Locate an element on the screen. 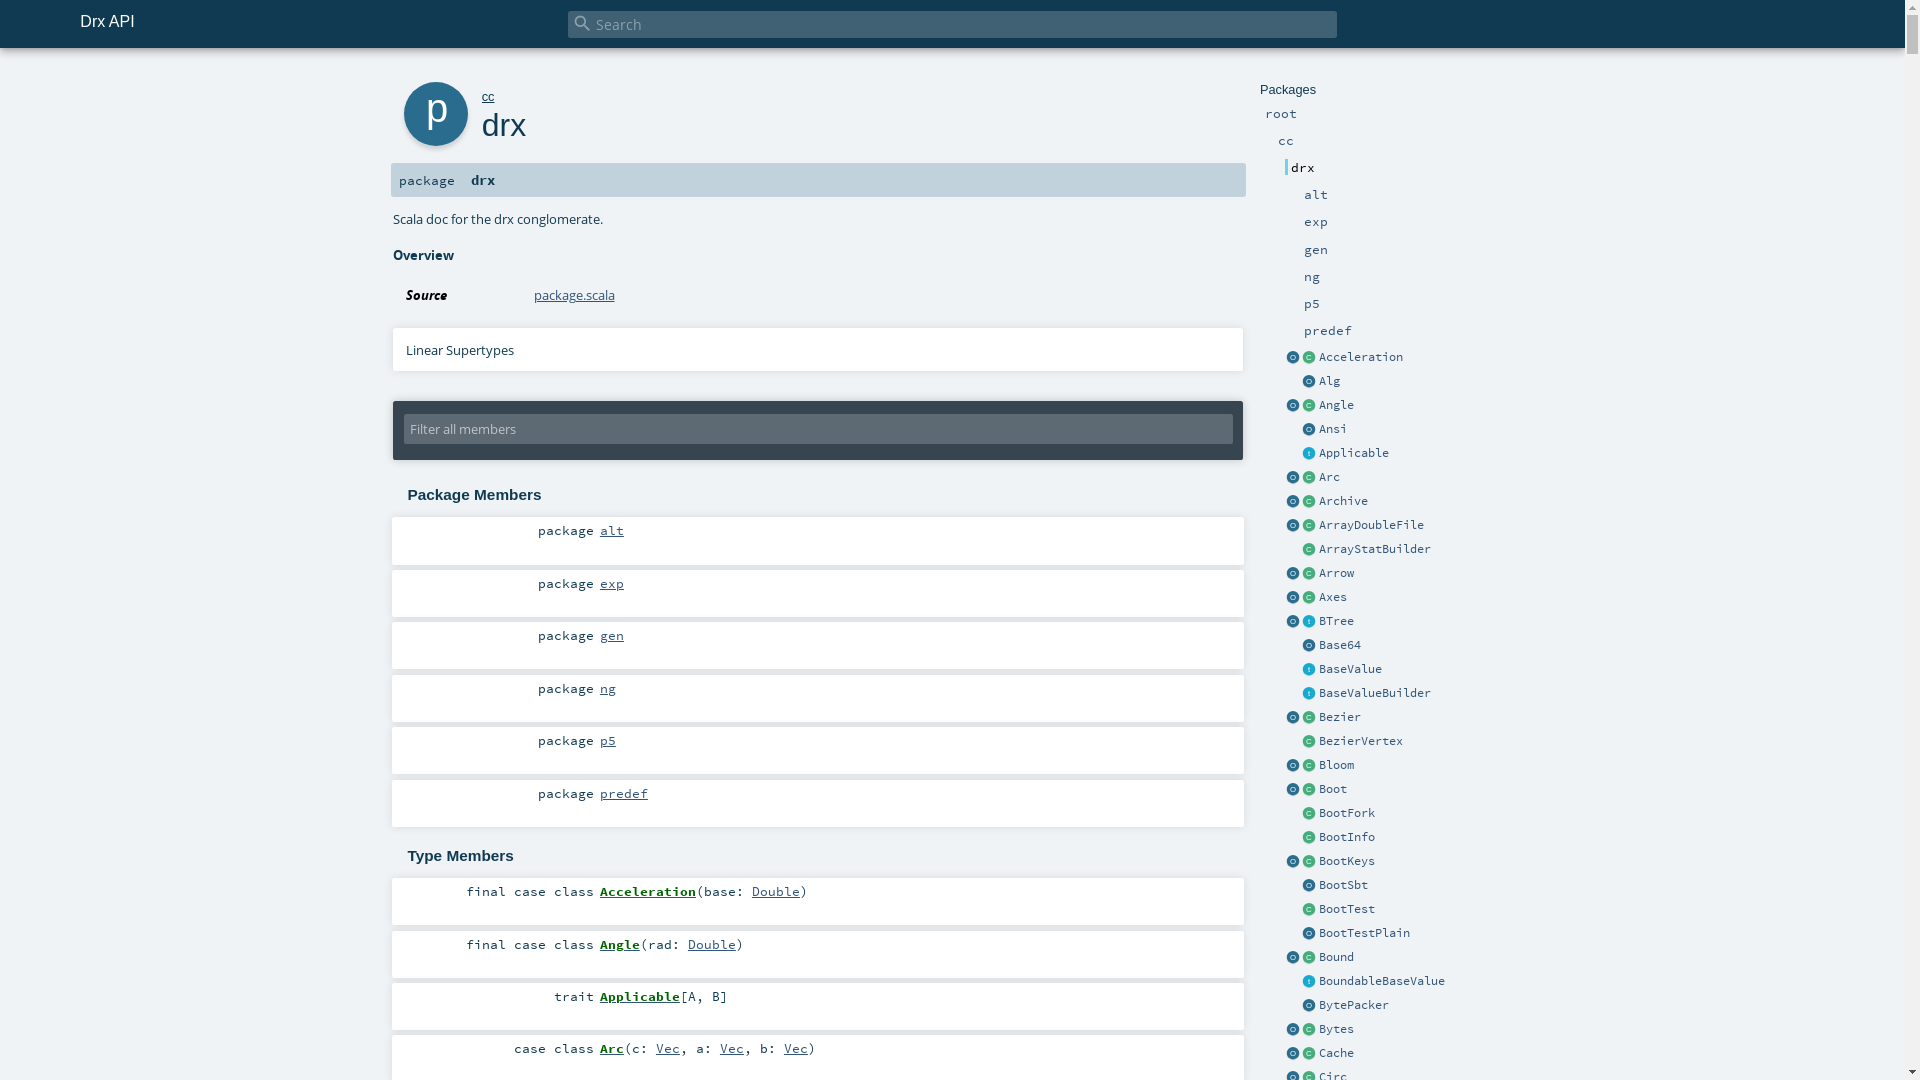 The width and height of the screenshot is (1920, 1080). Arrow is located at coordinates (1336, 573).